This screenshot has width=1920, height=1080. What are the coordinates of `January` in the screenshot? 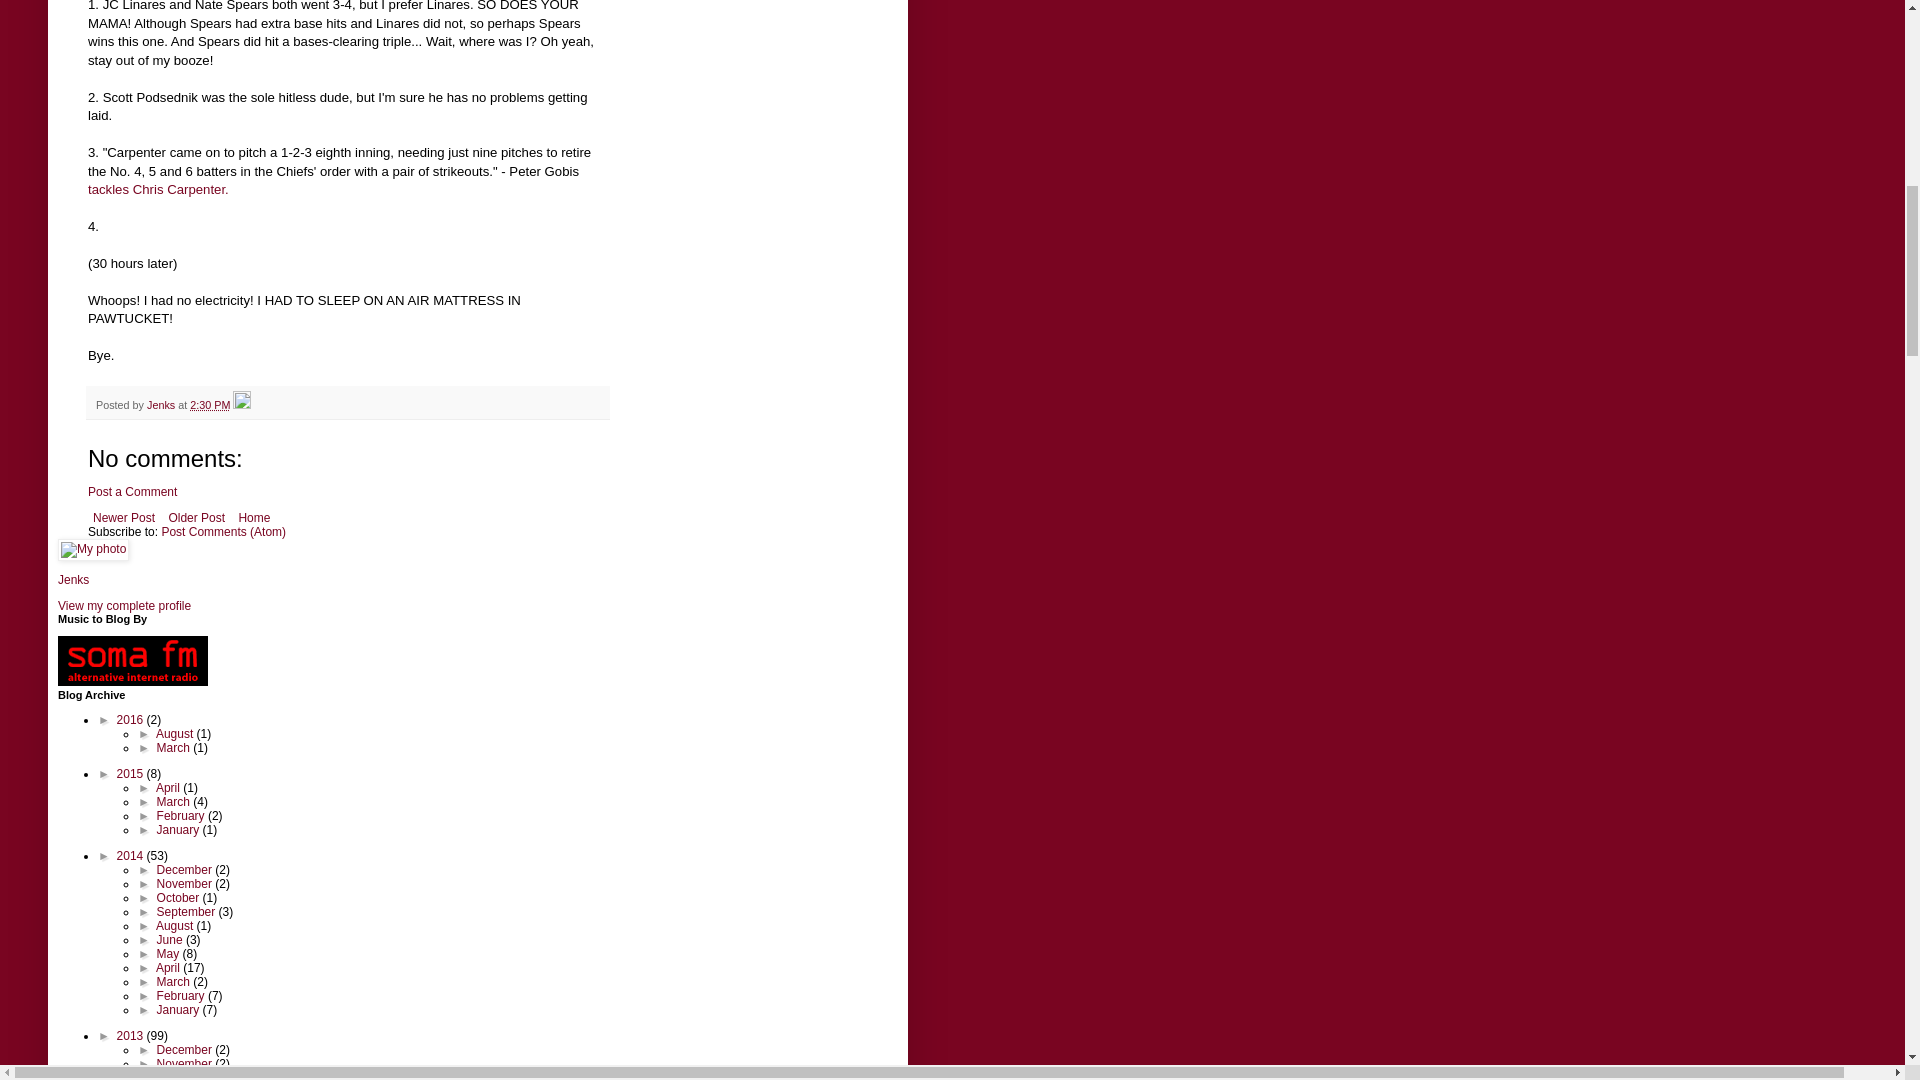 It's located at (180, 830).